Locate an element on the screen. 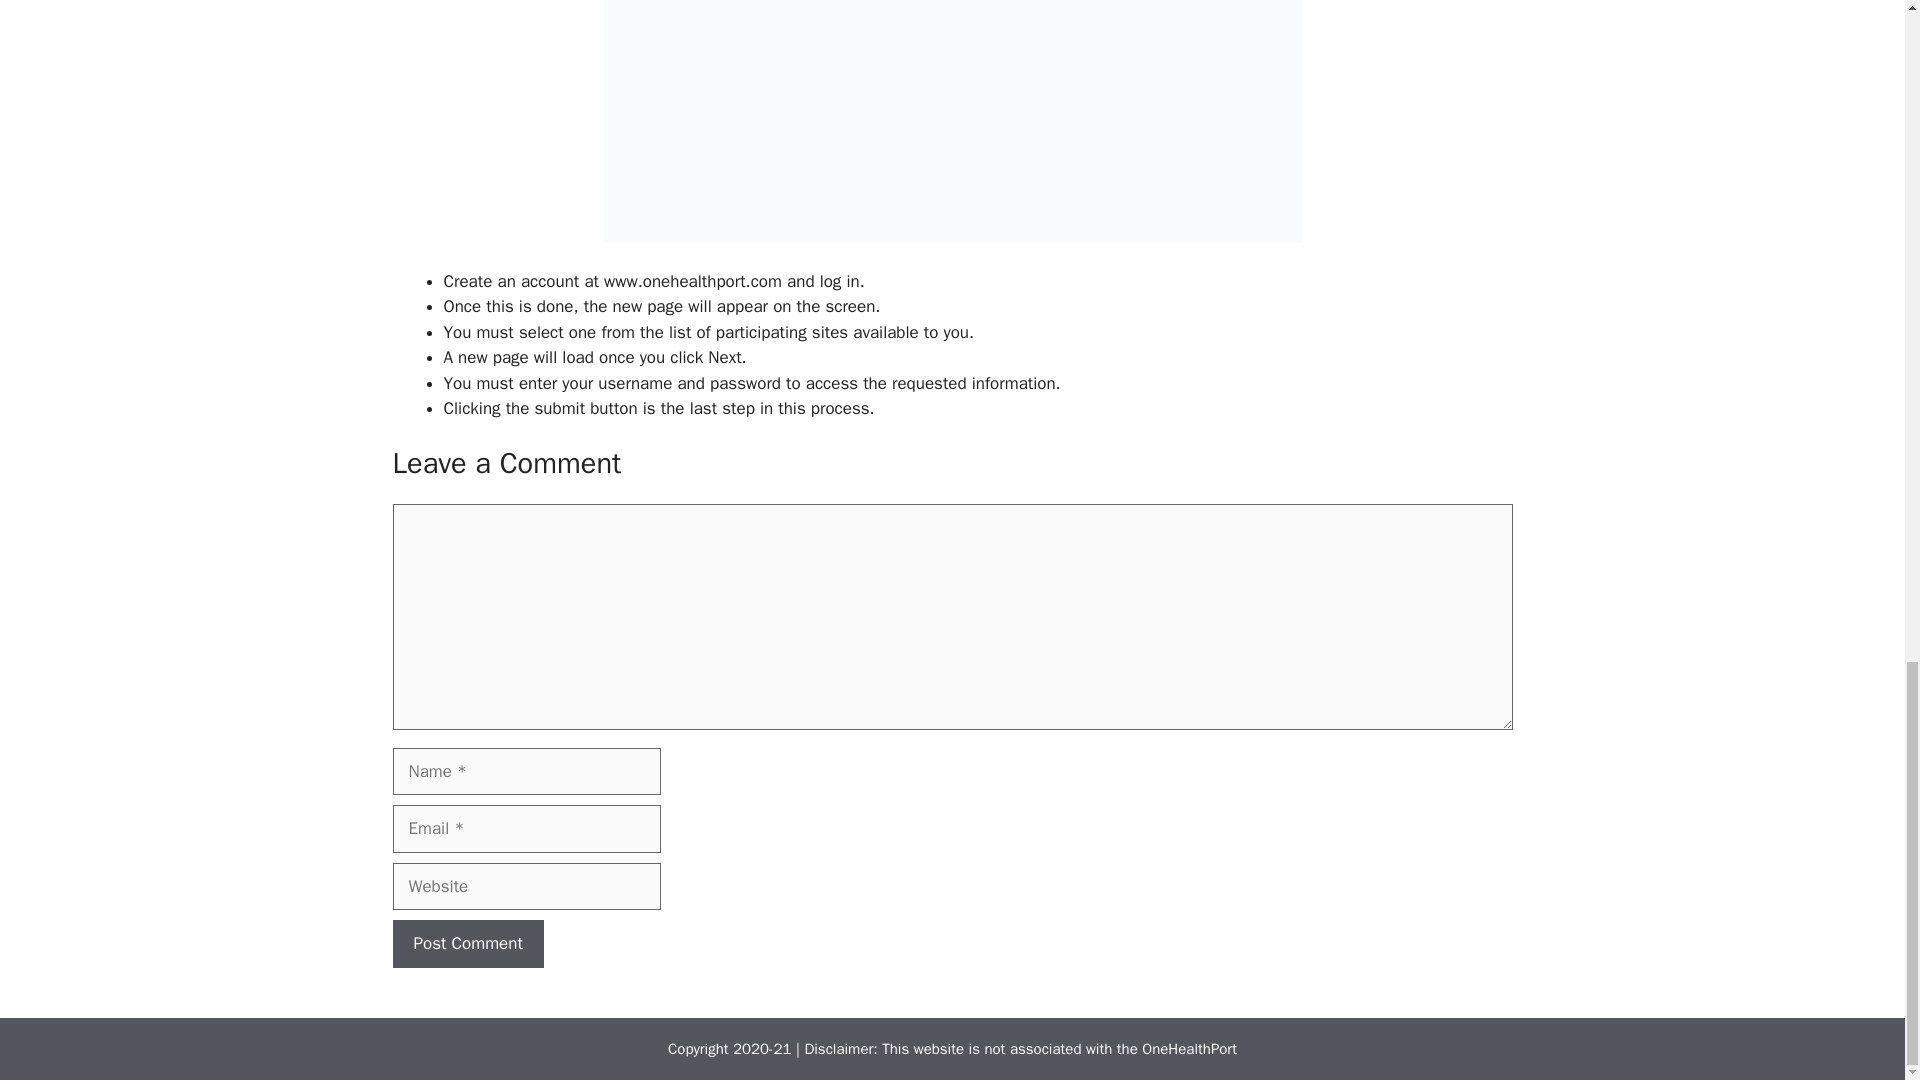 The height and width of the screenshot is (1080, 1920). OneHealthPort is located at coordinates (1189, 1049).